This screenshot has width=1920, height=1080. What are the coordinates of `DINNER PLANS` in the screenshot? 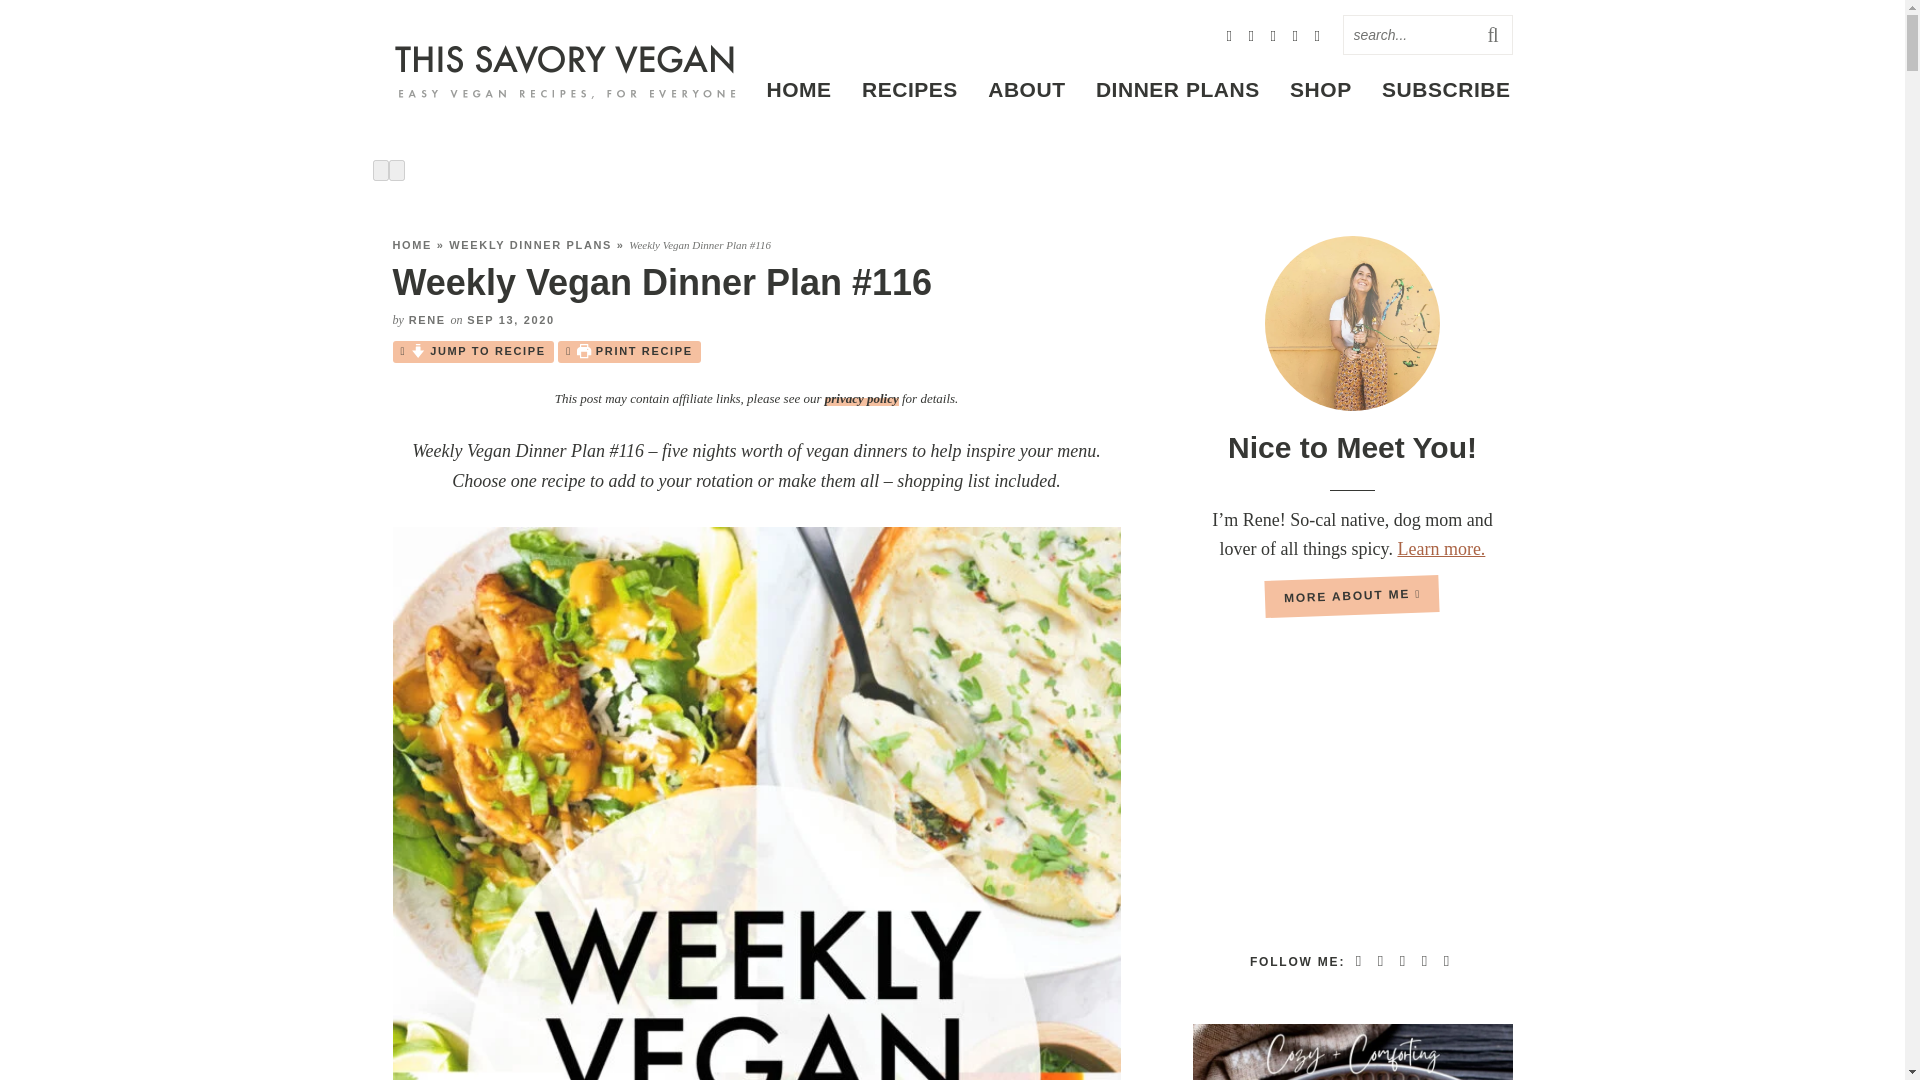 It's located at (1177, 89).